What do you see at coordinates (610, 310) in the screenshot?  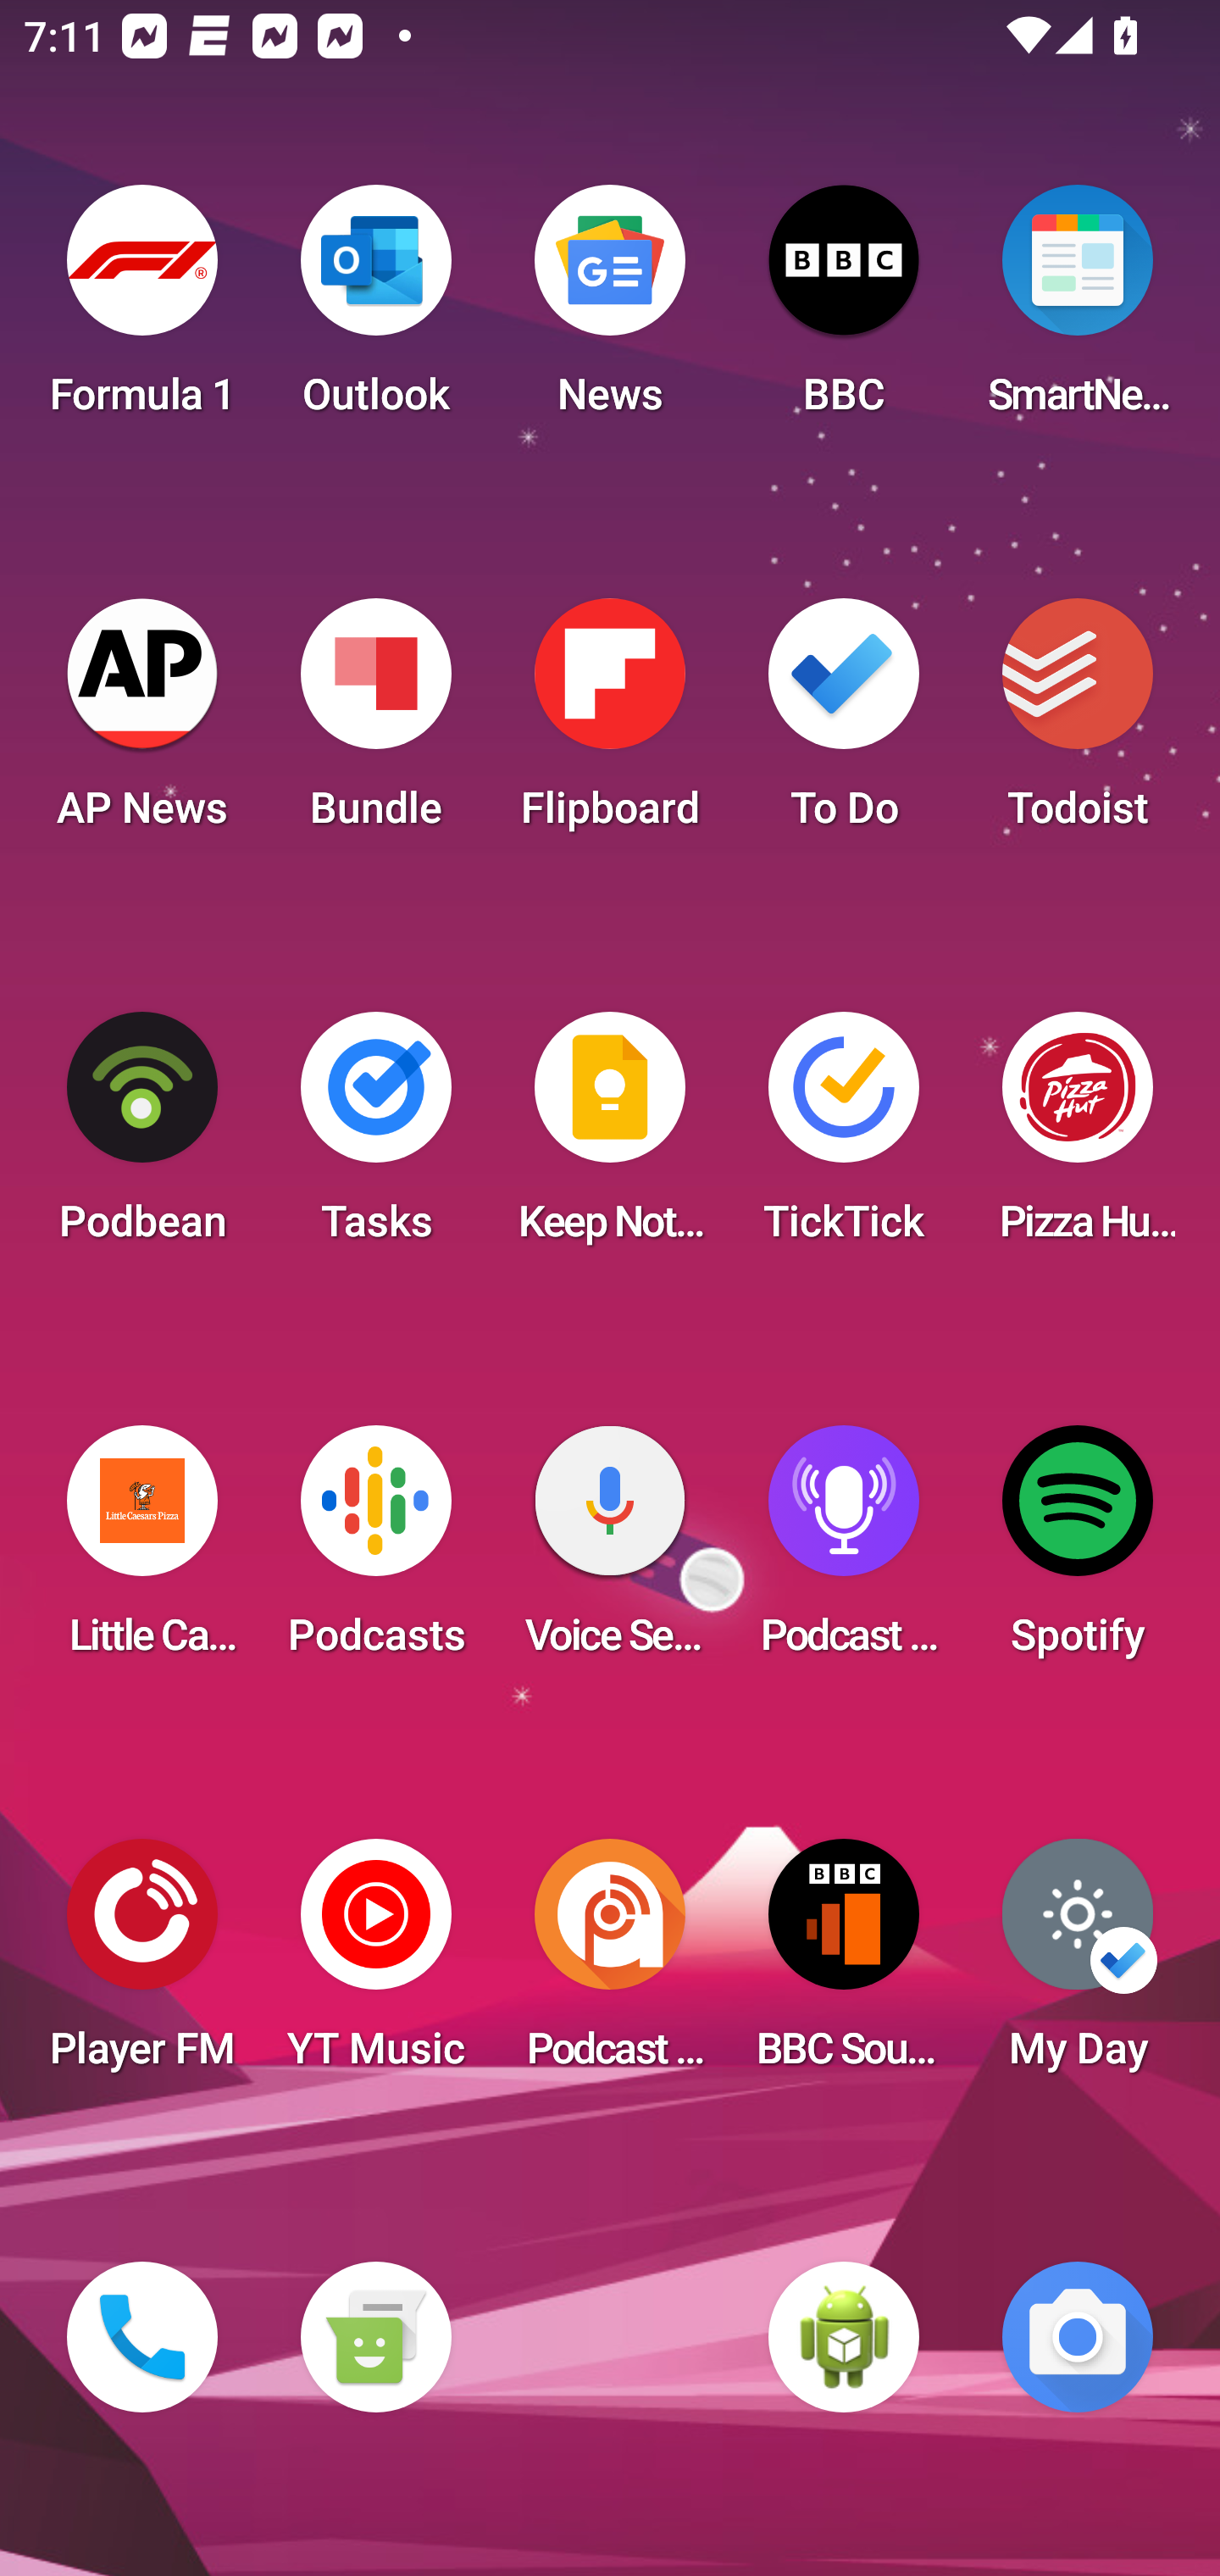 I see `News` at bounding box center [610, 310].